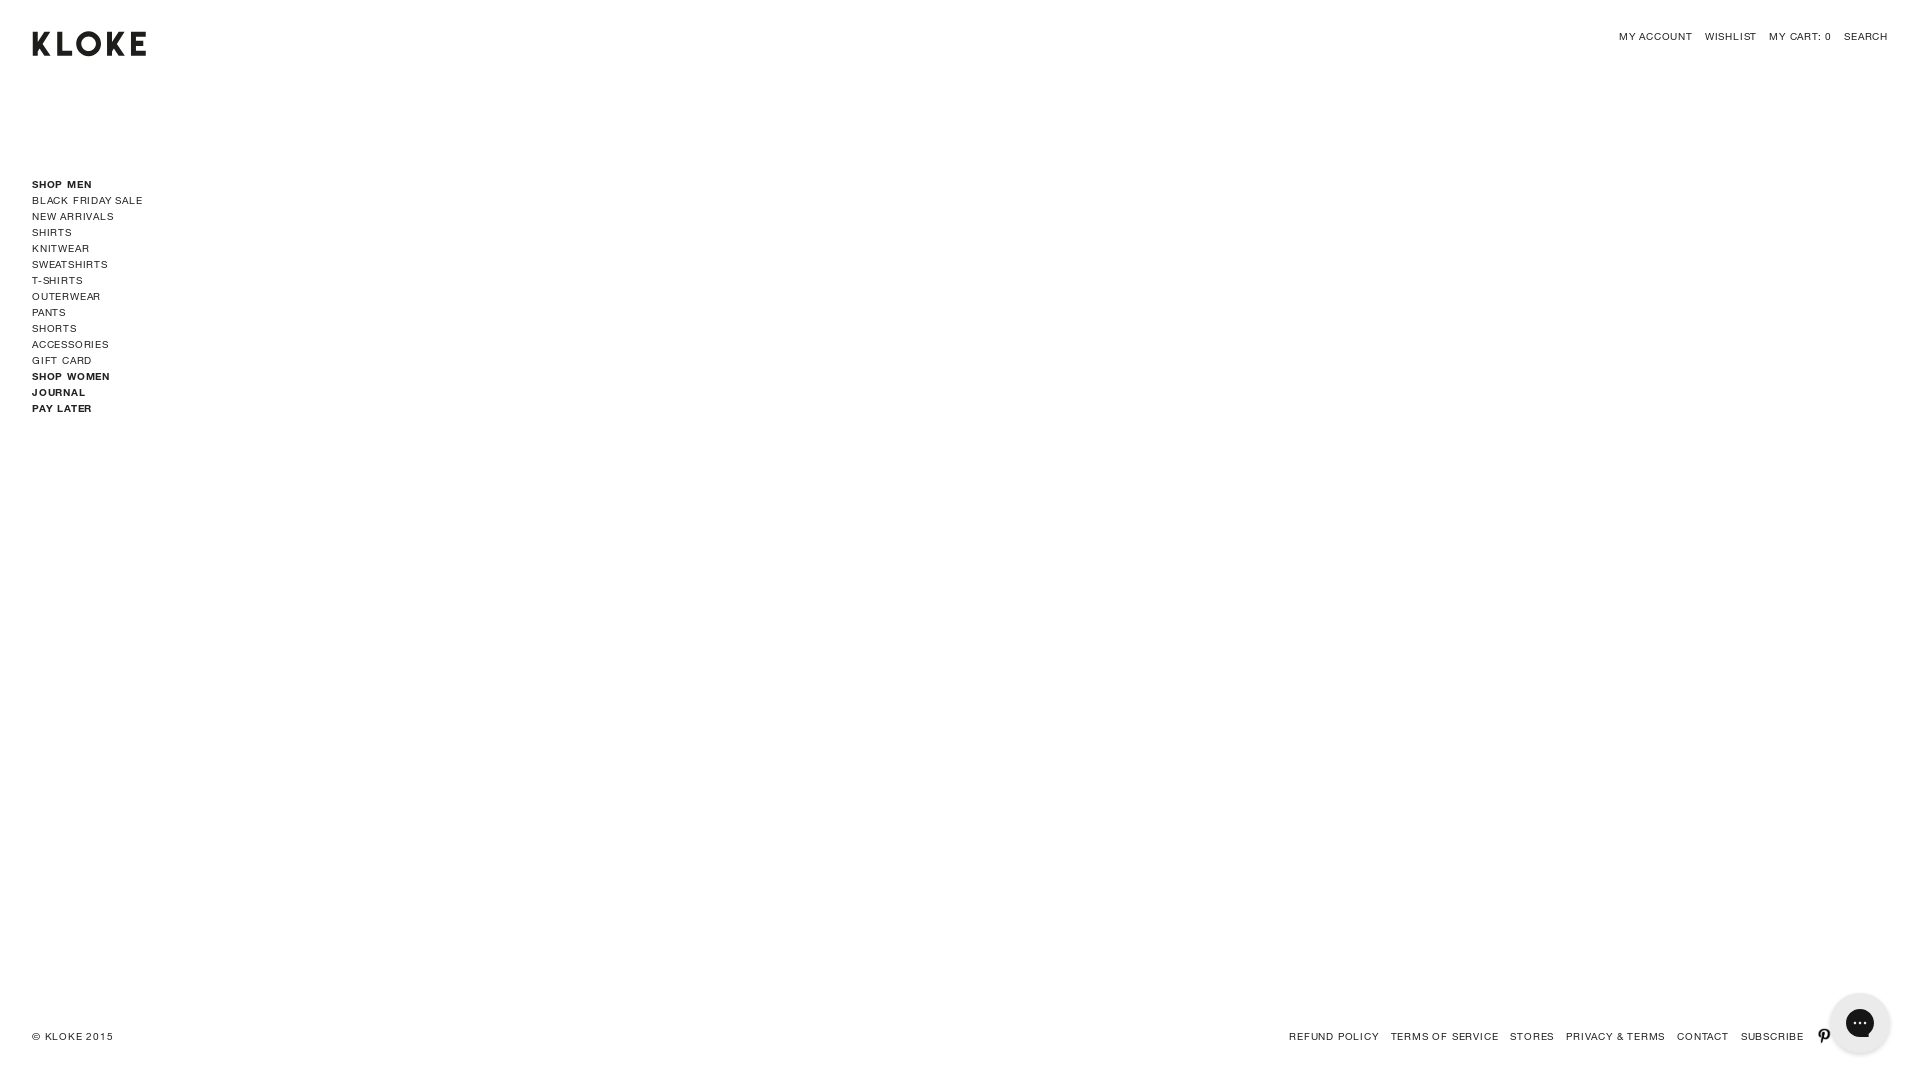 This screenshot has height=1080, width=1920. I want to click on SHOP MEN, so click(62, 184).